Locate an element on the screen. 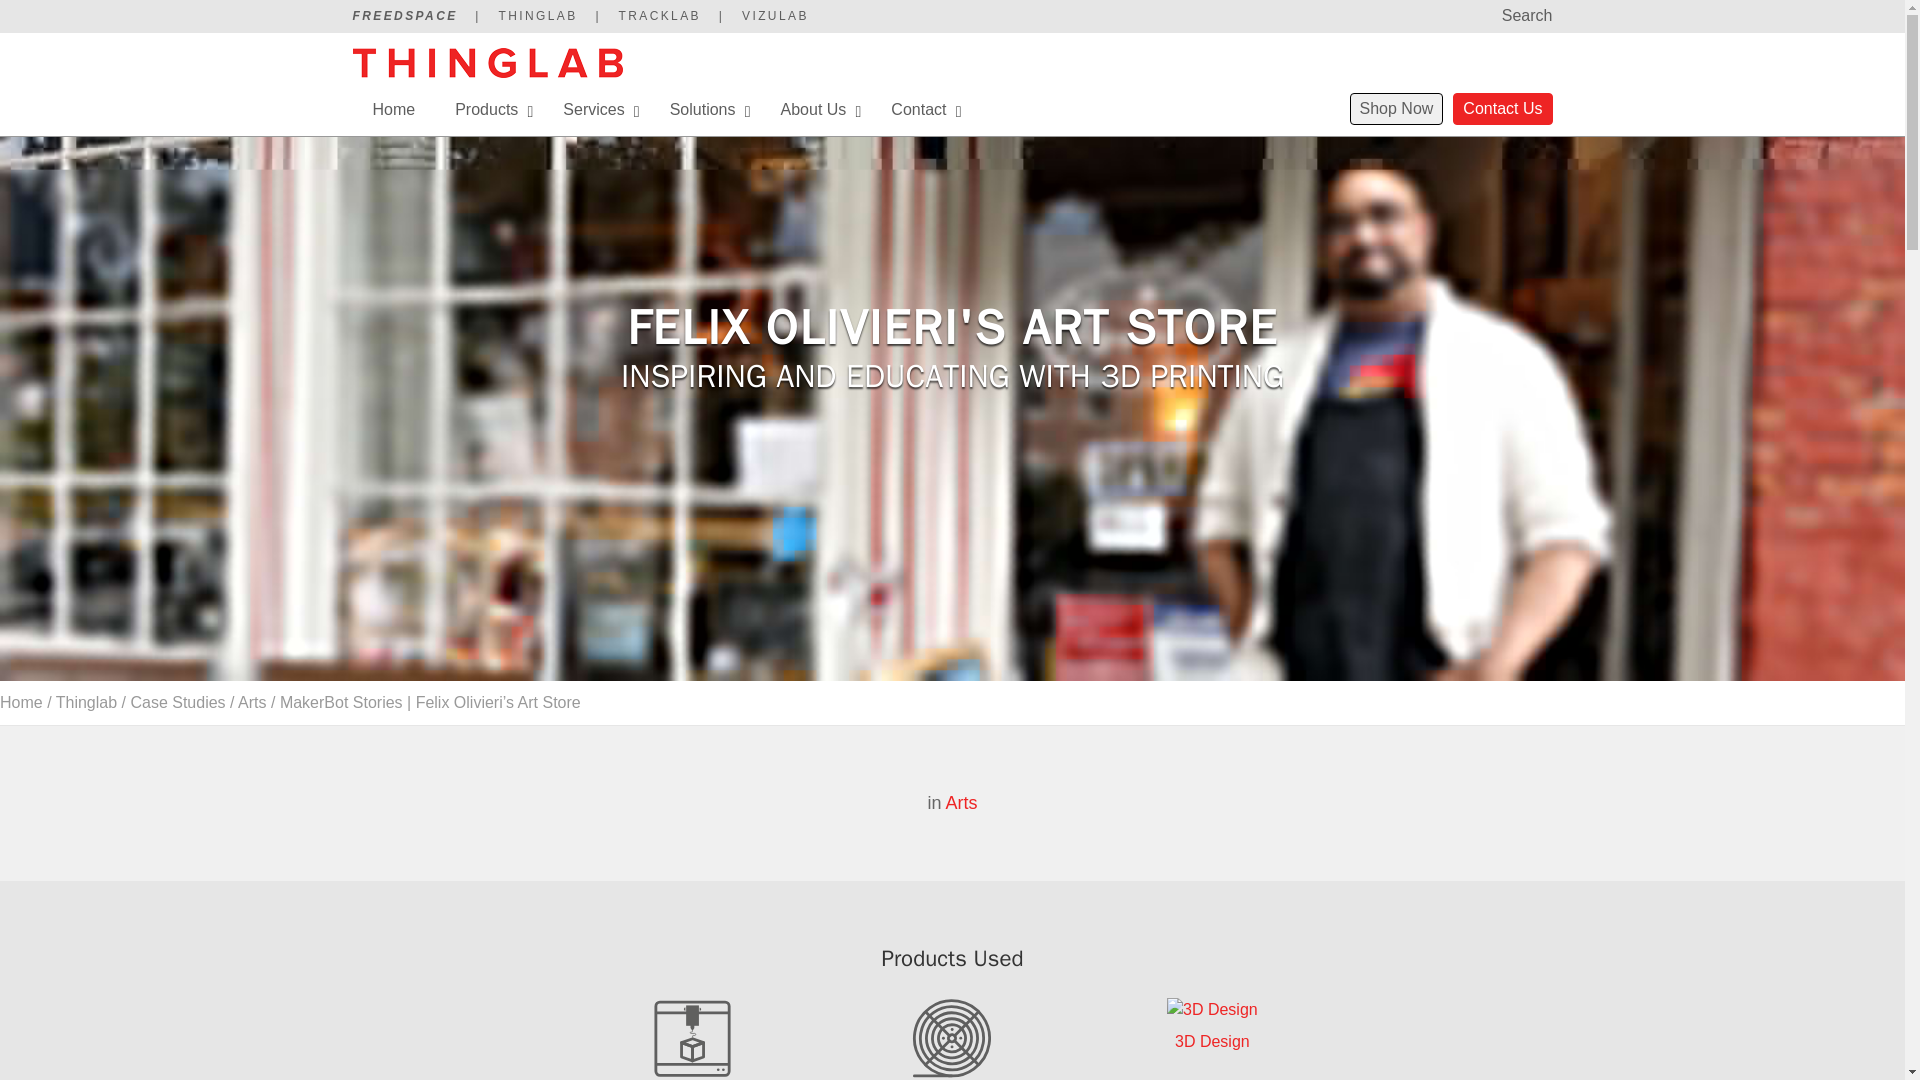 This screenshot has width=1920, height=1080. Home is located at coordinates (393, 110).